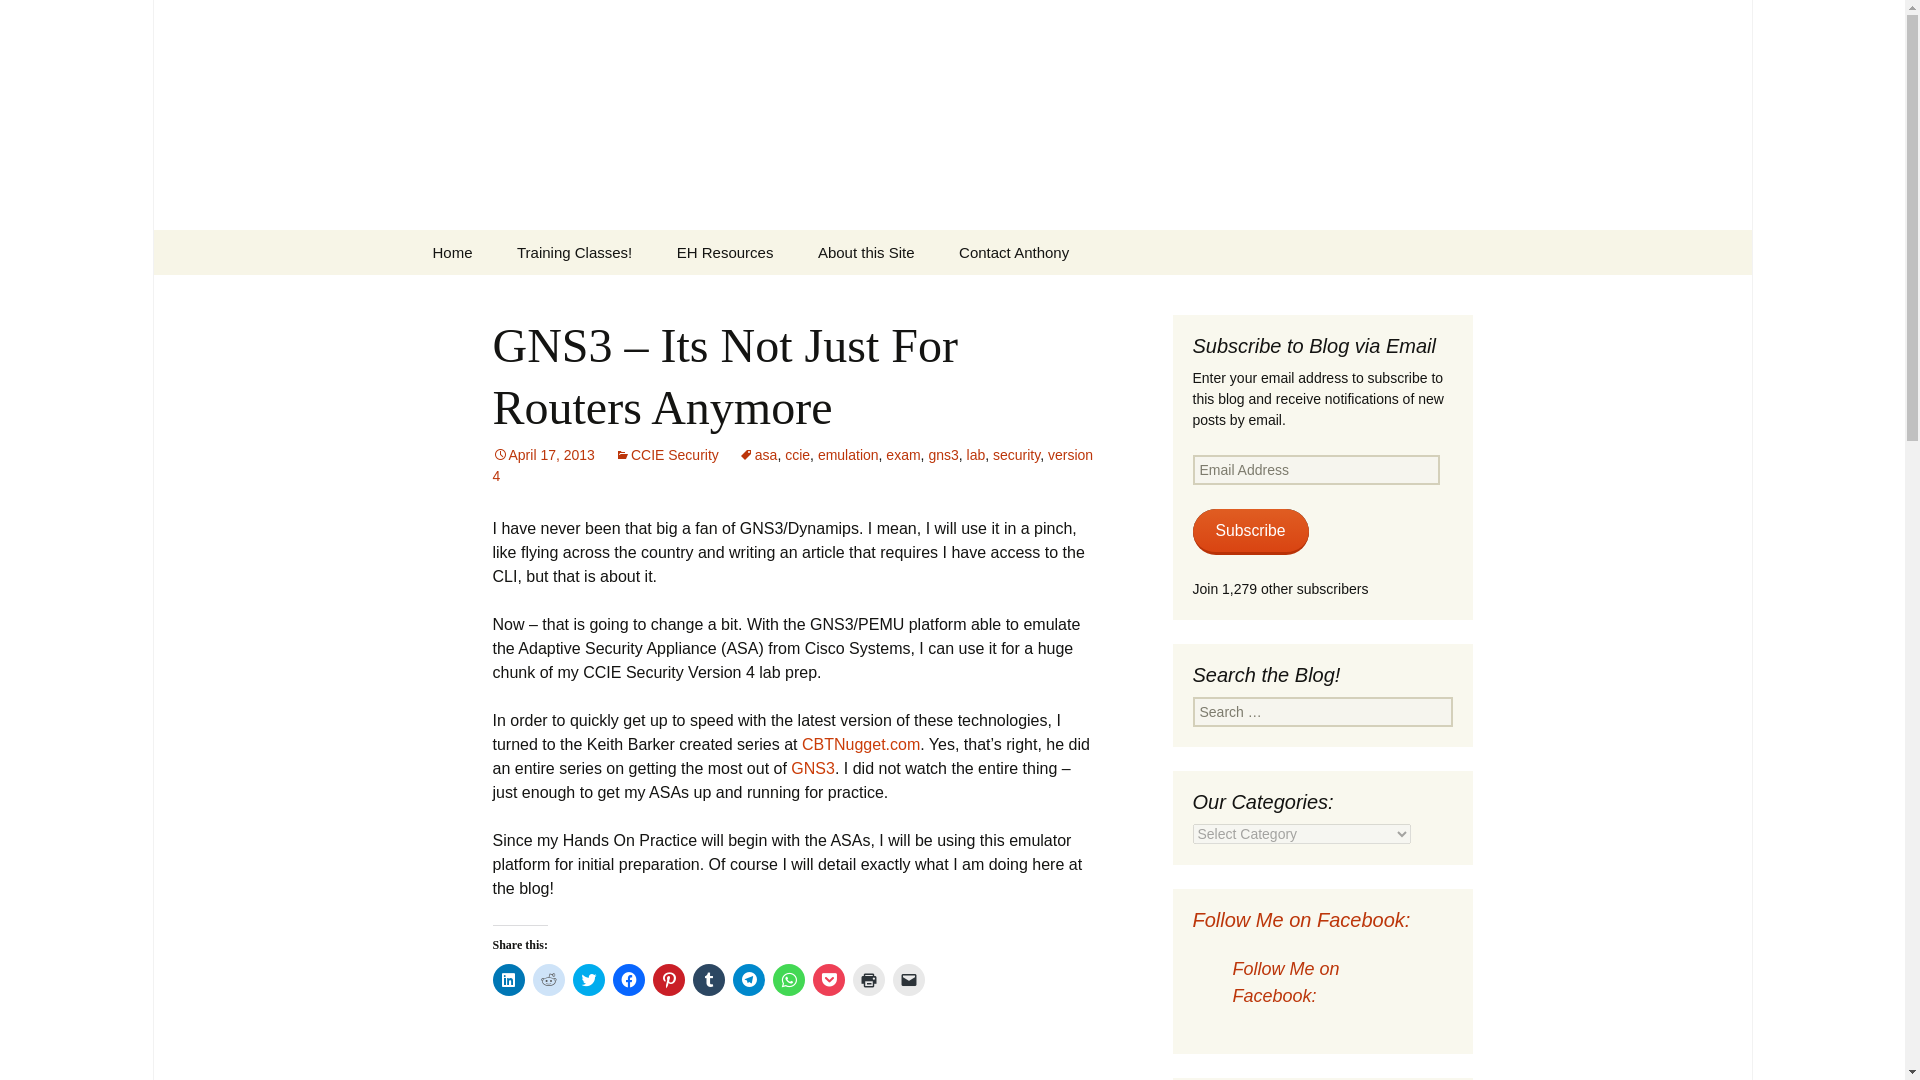  What do you see at coordinates (902, 455) in the screenshot?
I see `exam` at bounding box center [902, 455].